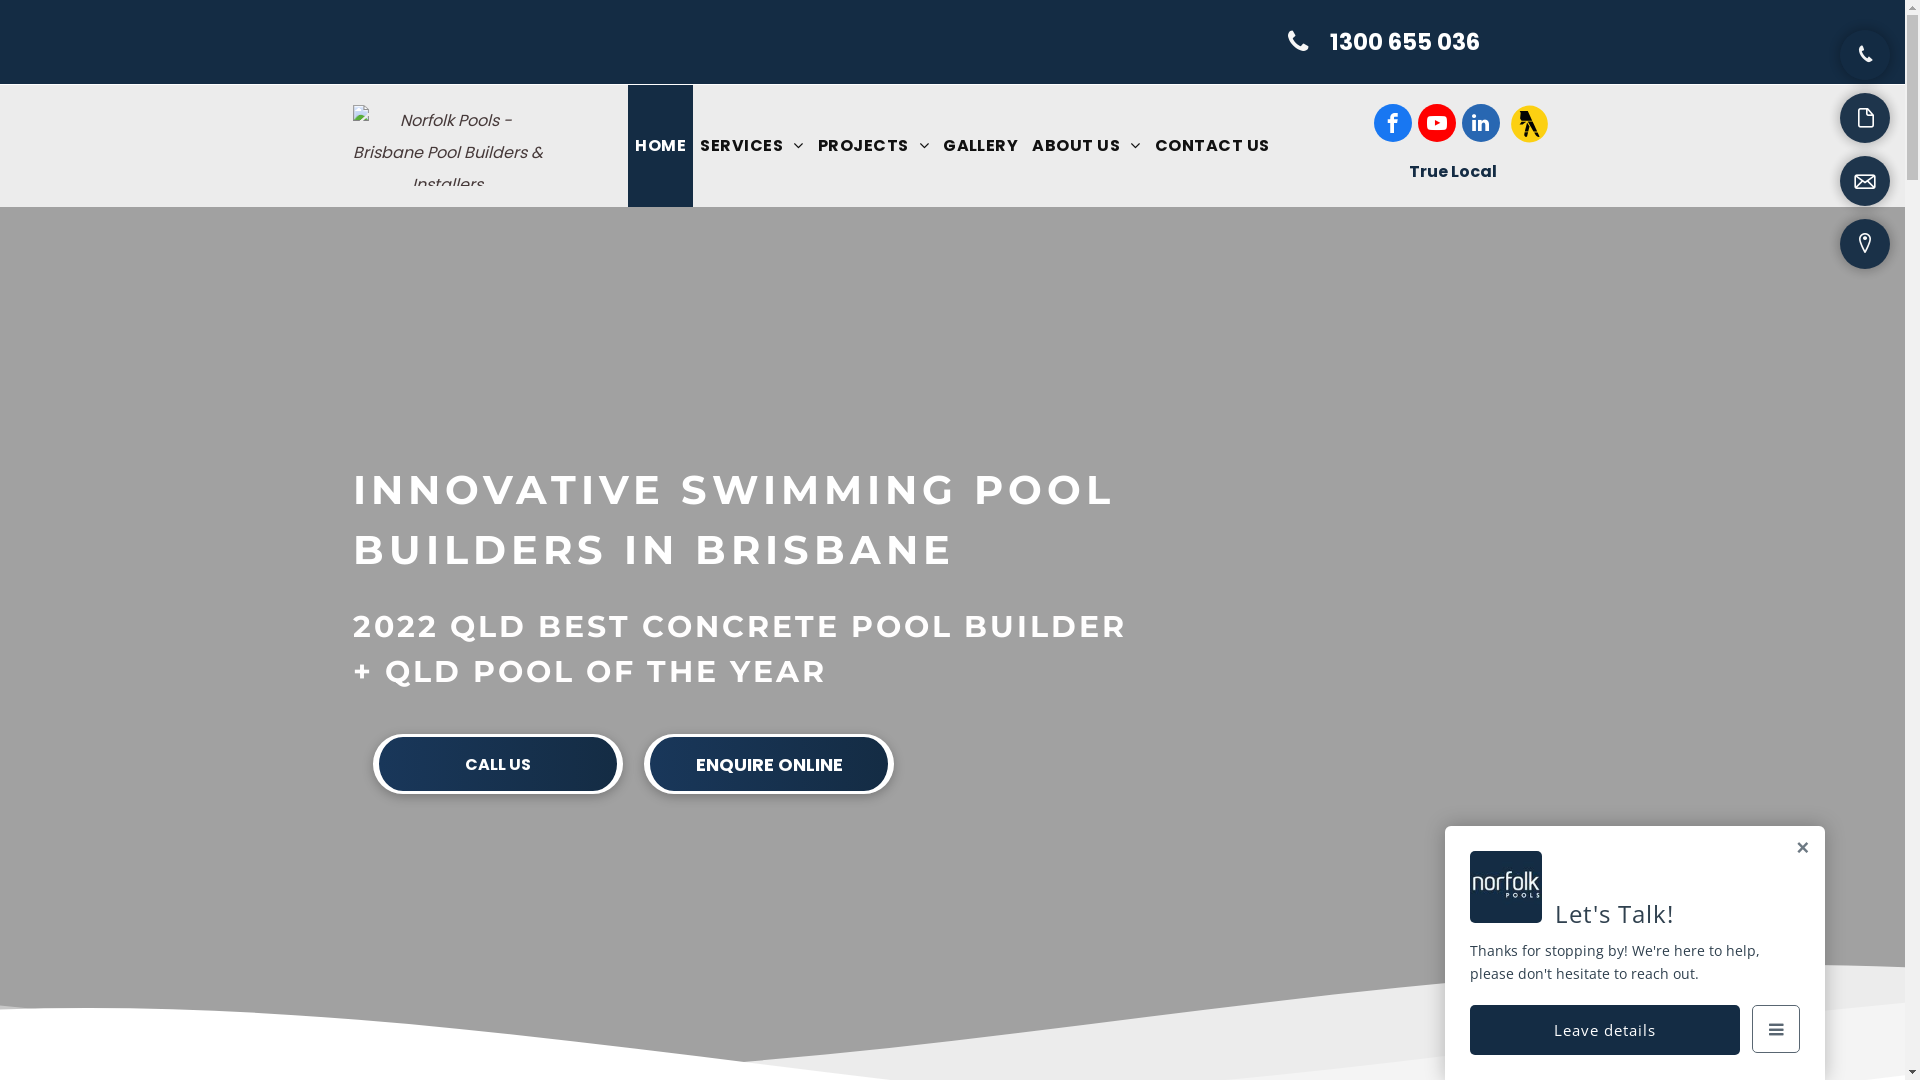 The width and height of the screenshot is (1920, 1080). What do you see at coordinates (874, 146) in the screenshot?
I see `PROJECTS` at bounding box center [874, 146].